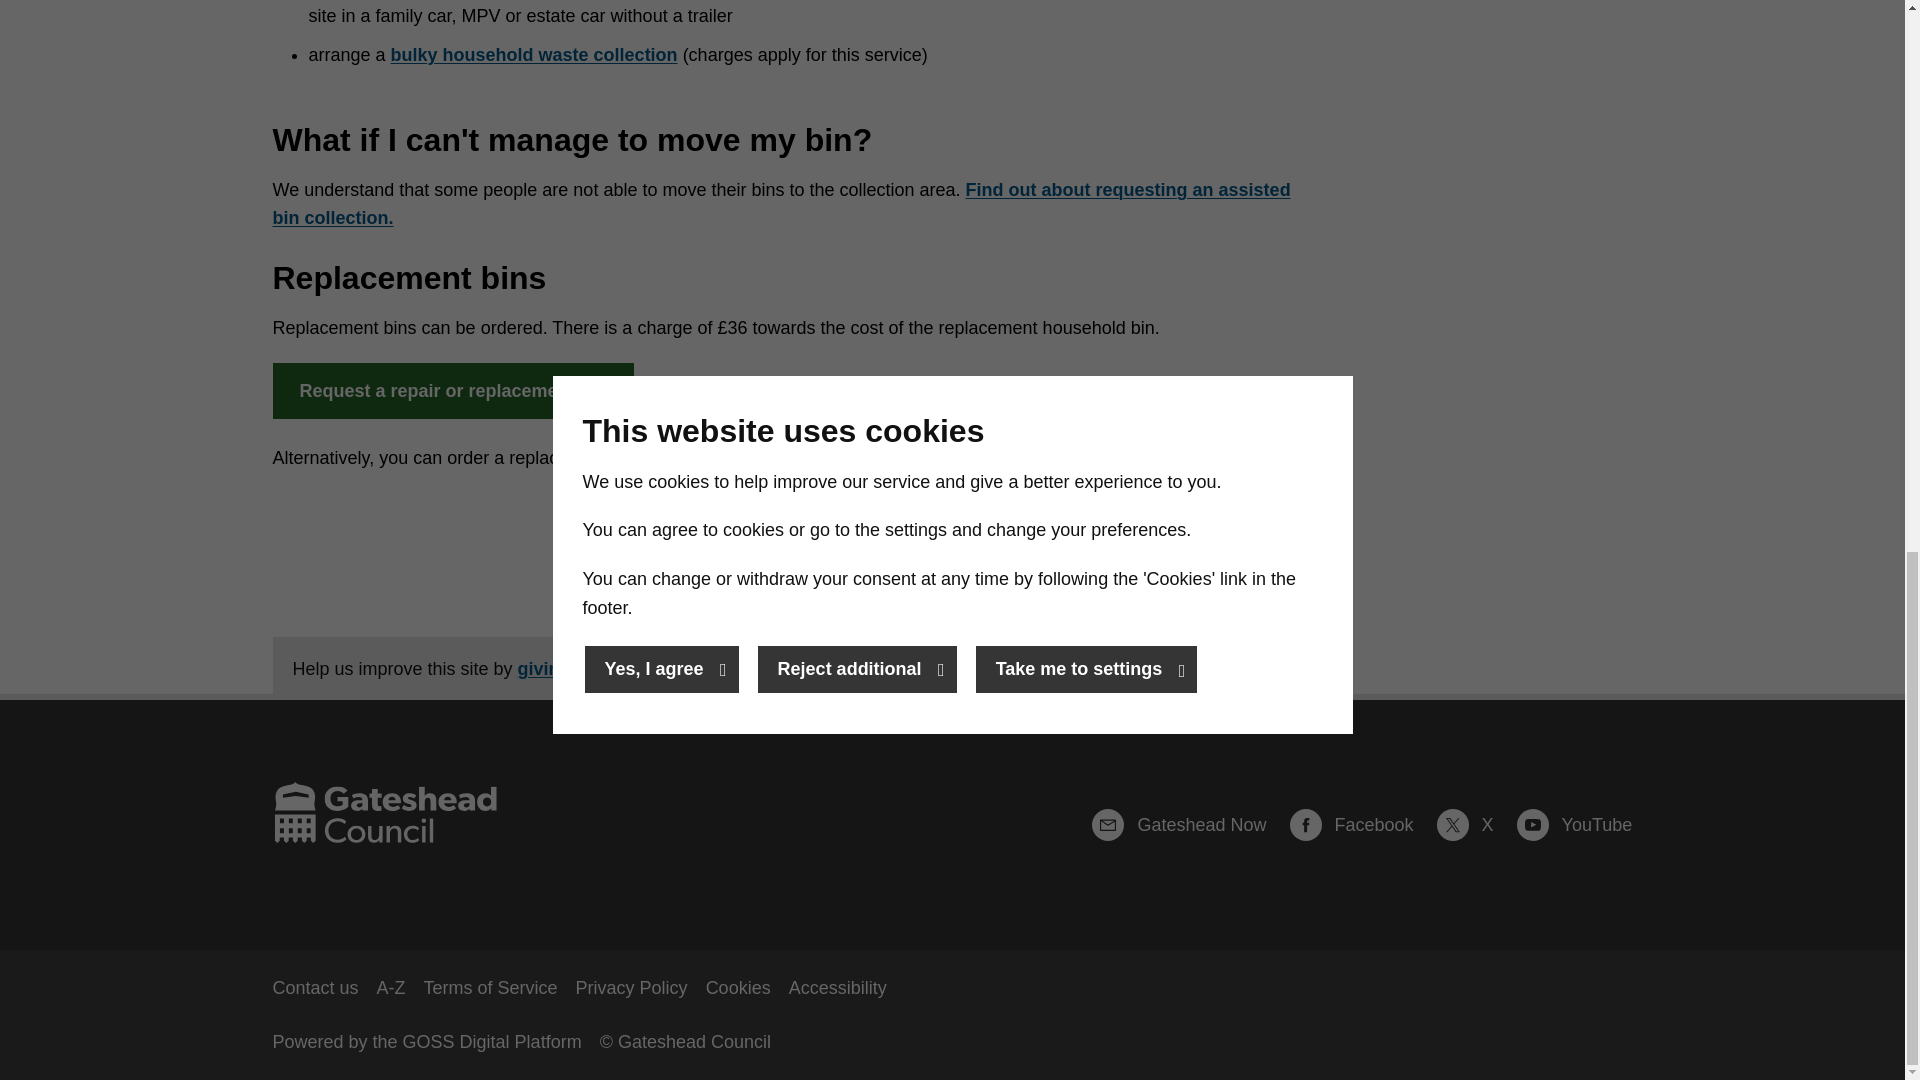  Describe the element at coordinates (452, 390) in the screenshot. I see `Request a repair or replacement bin` at that location.